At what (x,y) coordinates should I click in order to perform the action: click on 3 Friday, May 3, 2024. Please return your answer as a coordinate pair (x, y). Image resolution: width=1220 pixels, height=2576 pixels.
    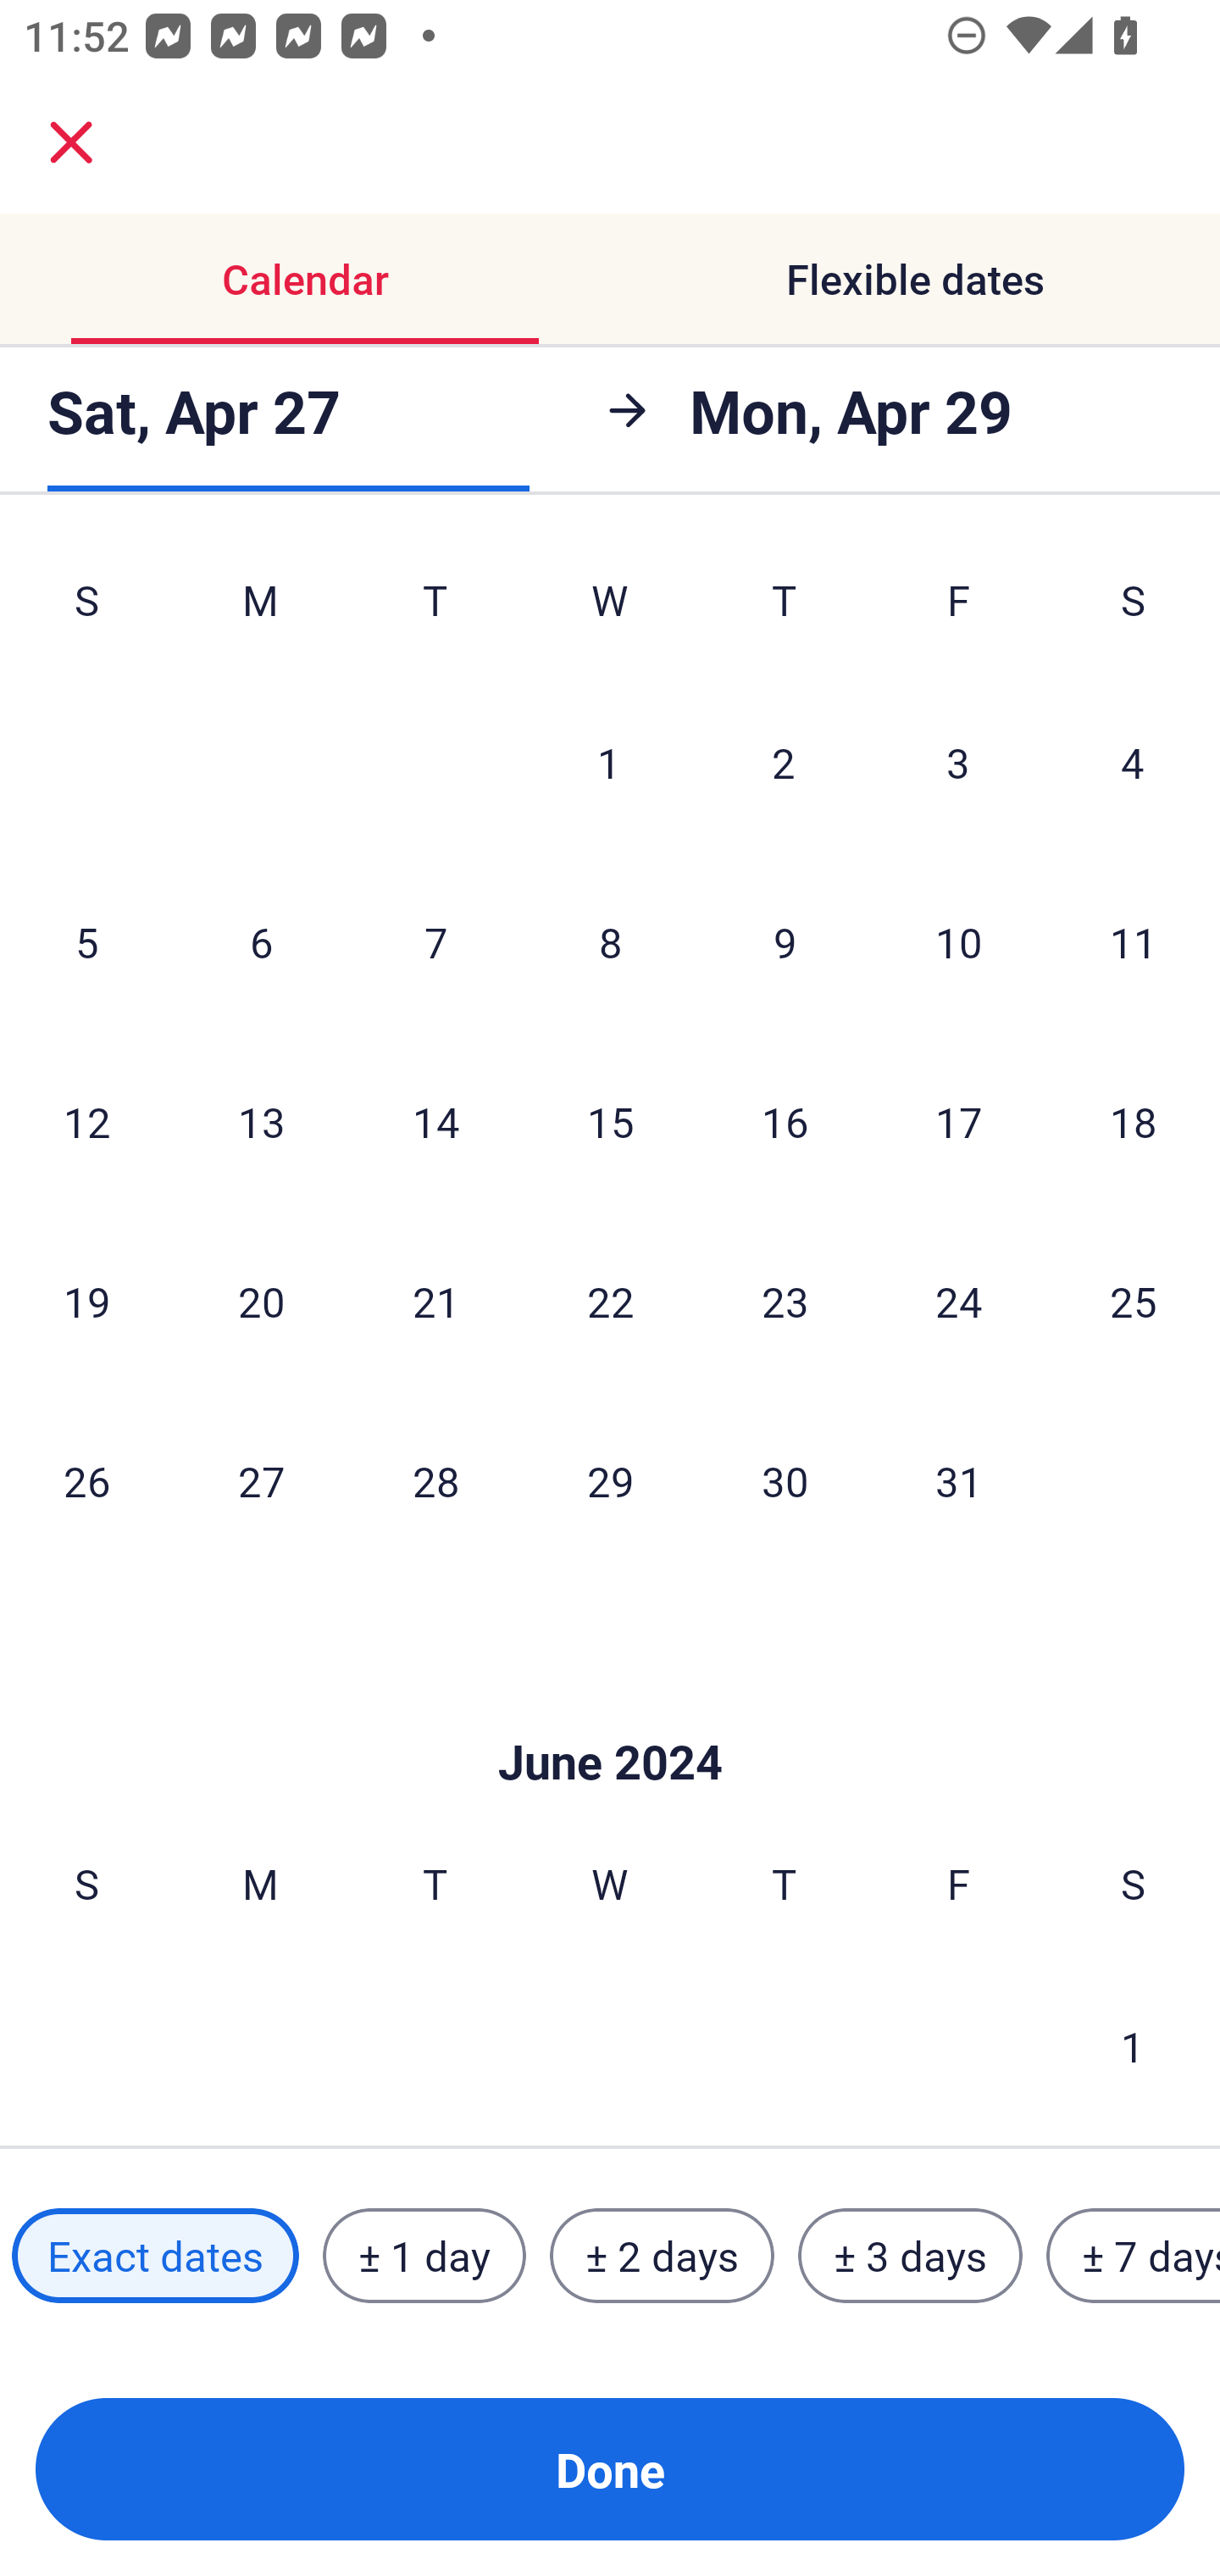
    Looking at the image, I should click on (958, 763).